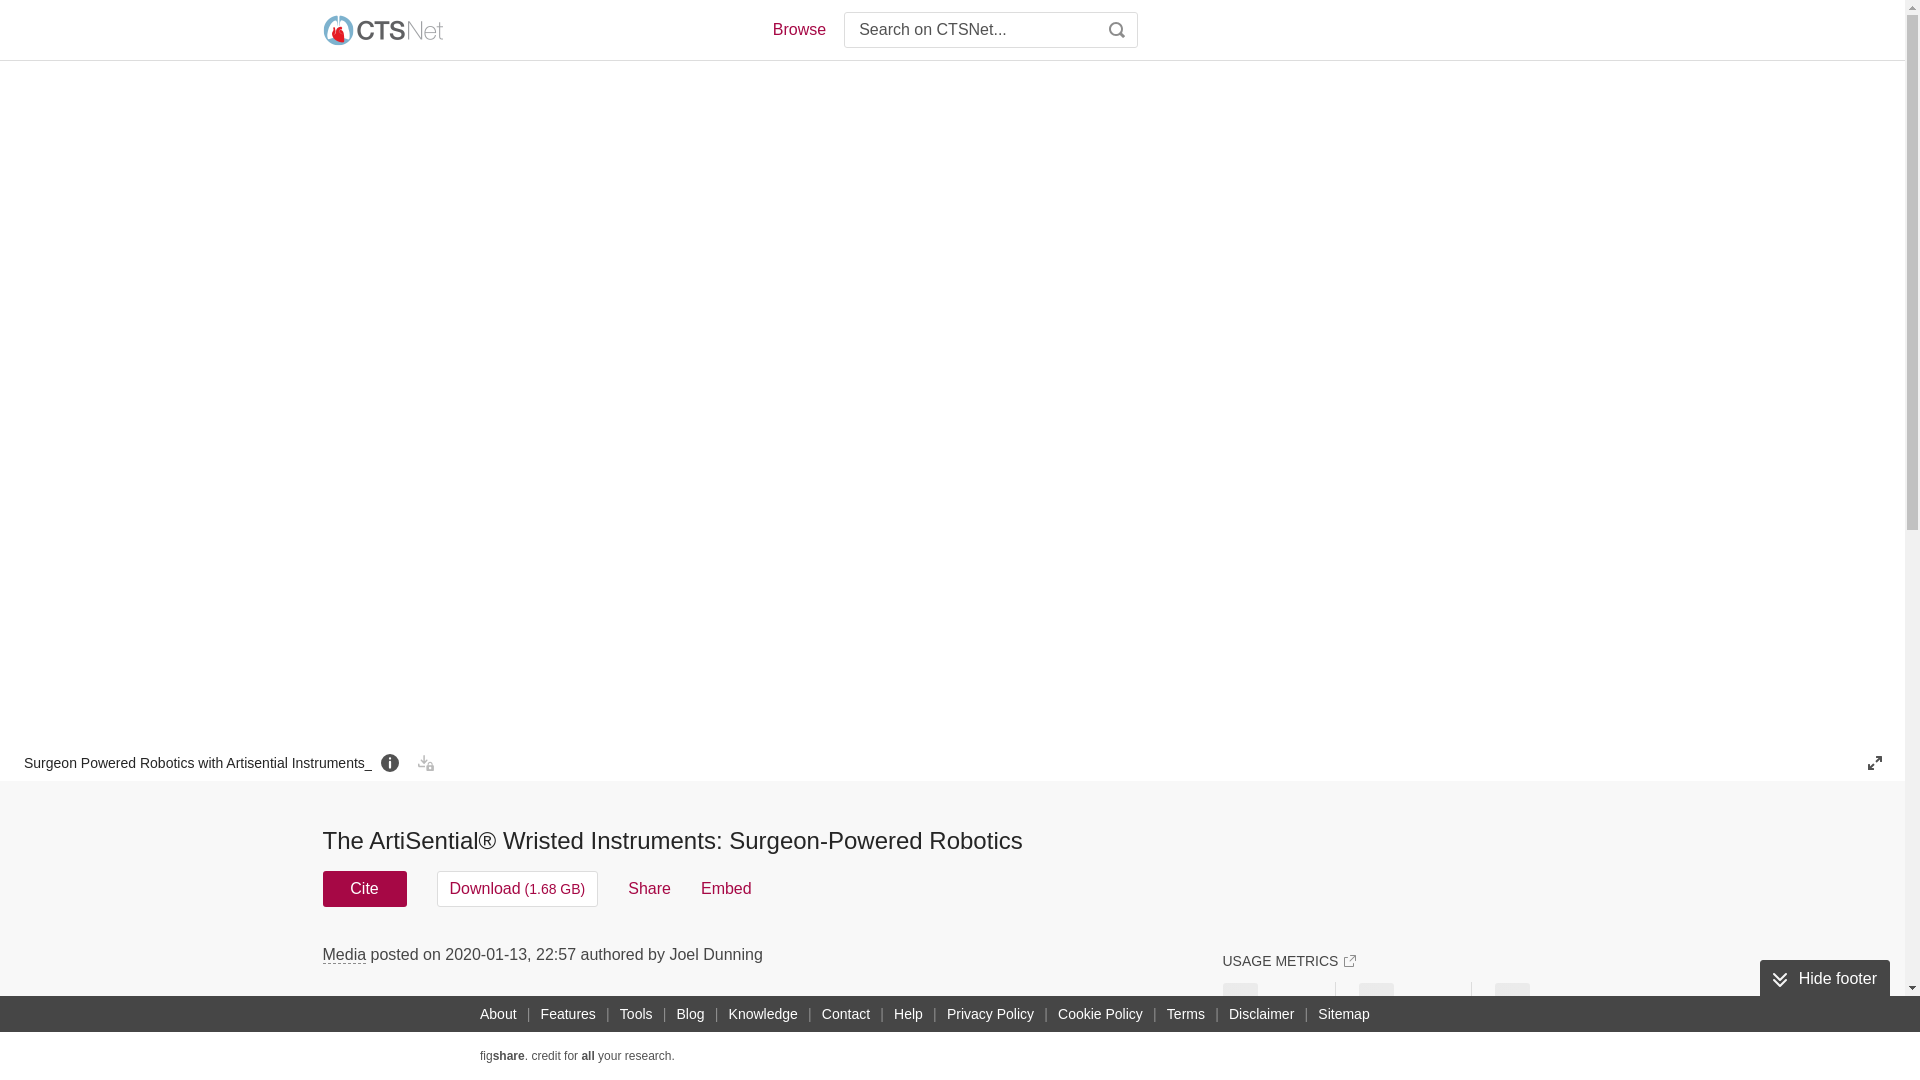 The width and height of the screenshot is (1920, 1080). I want to click on Share, so click(648, 888).